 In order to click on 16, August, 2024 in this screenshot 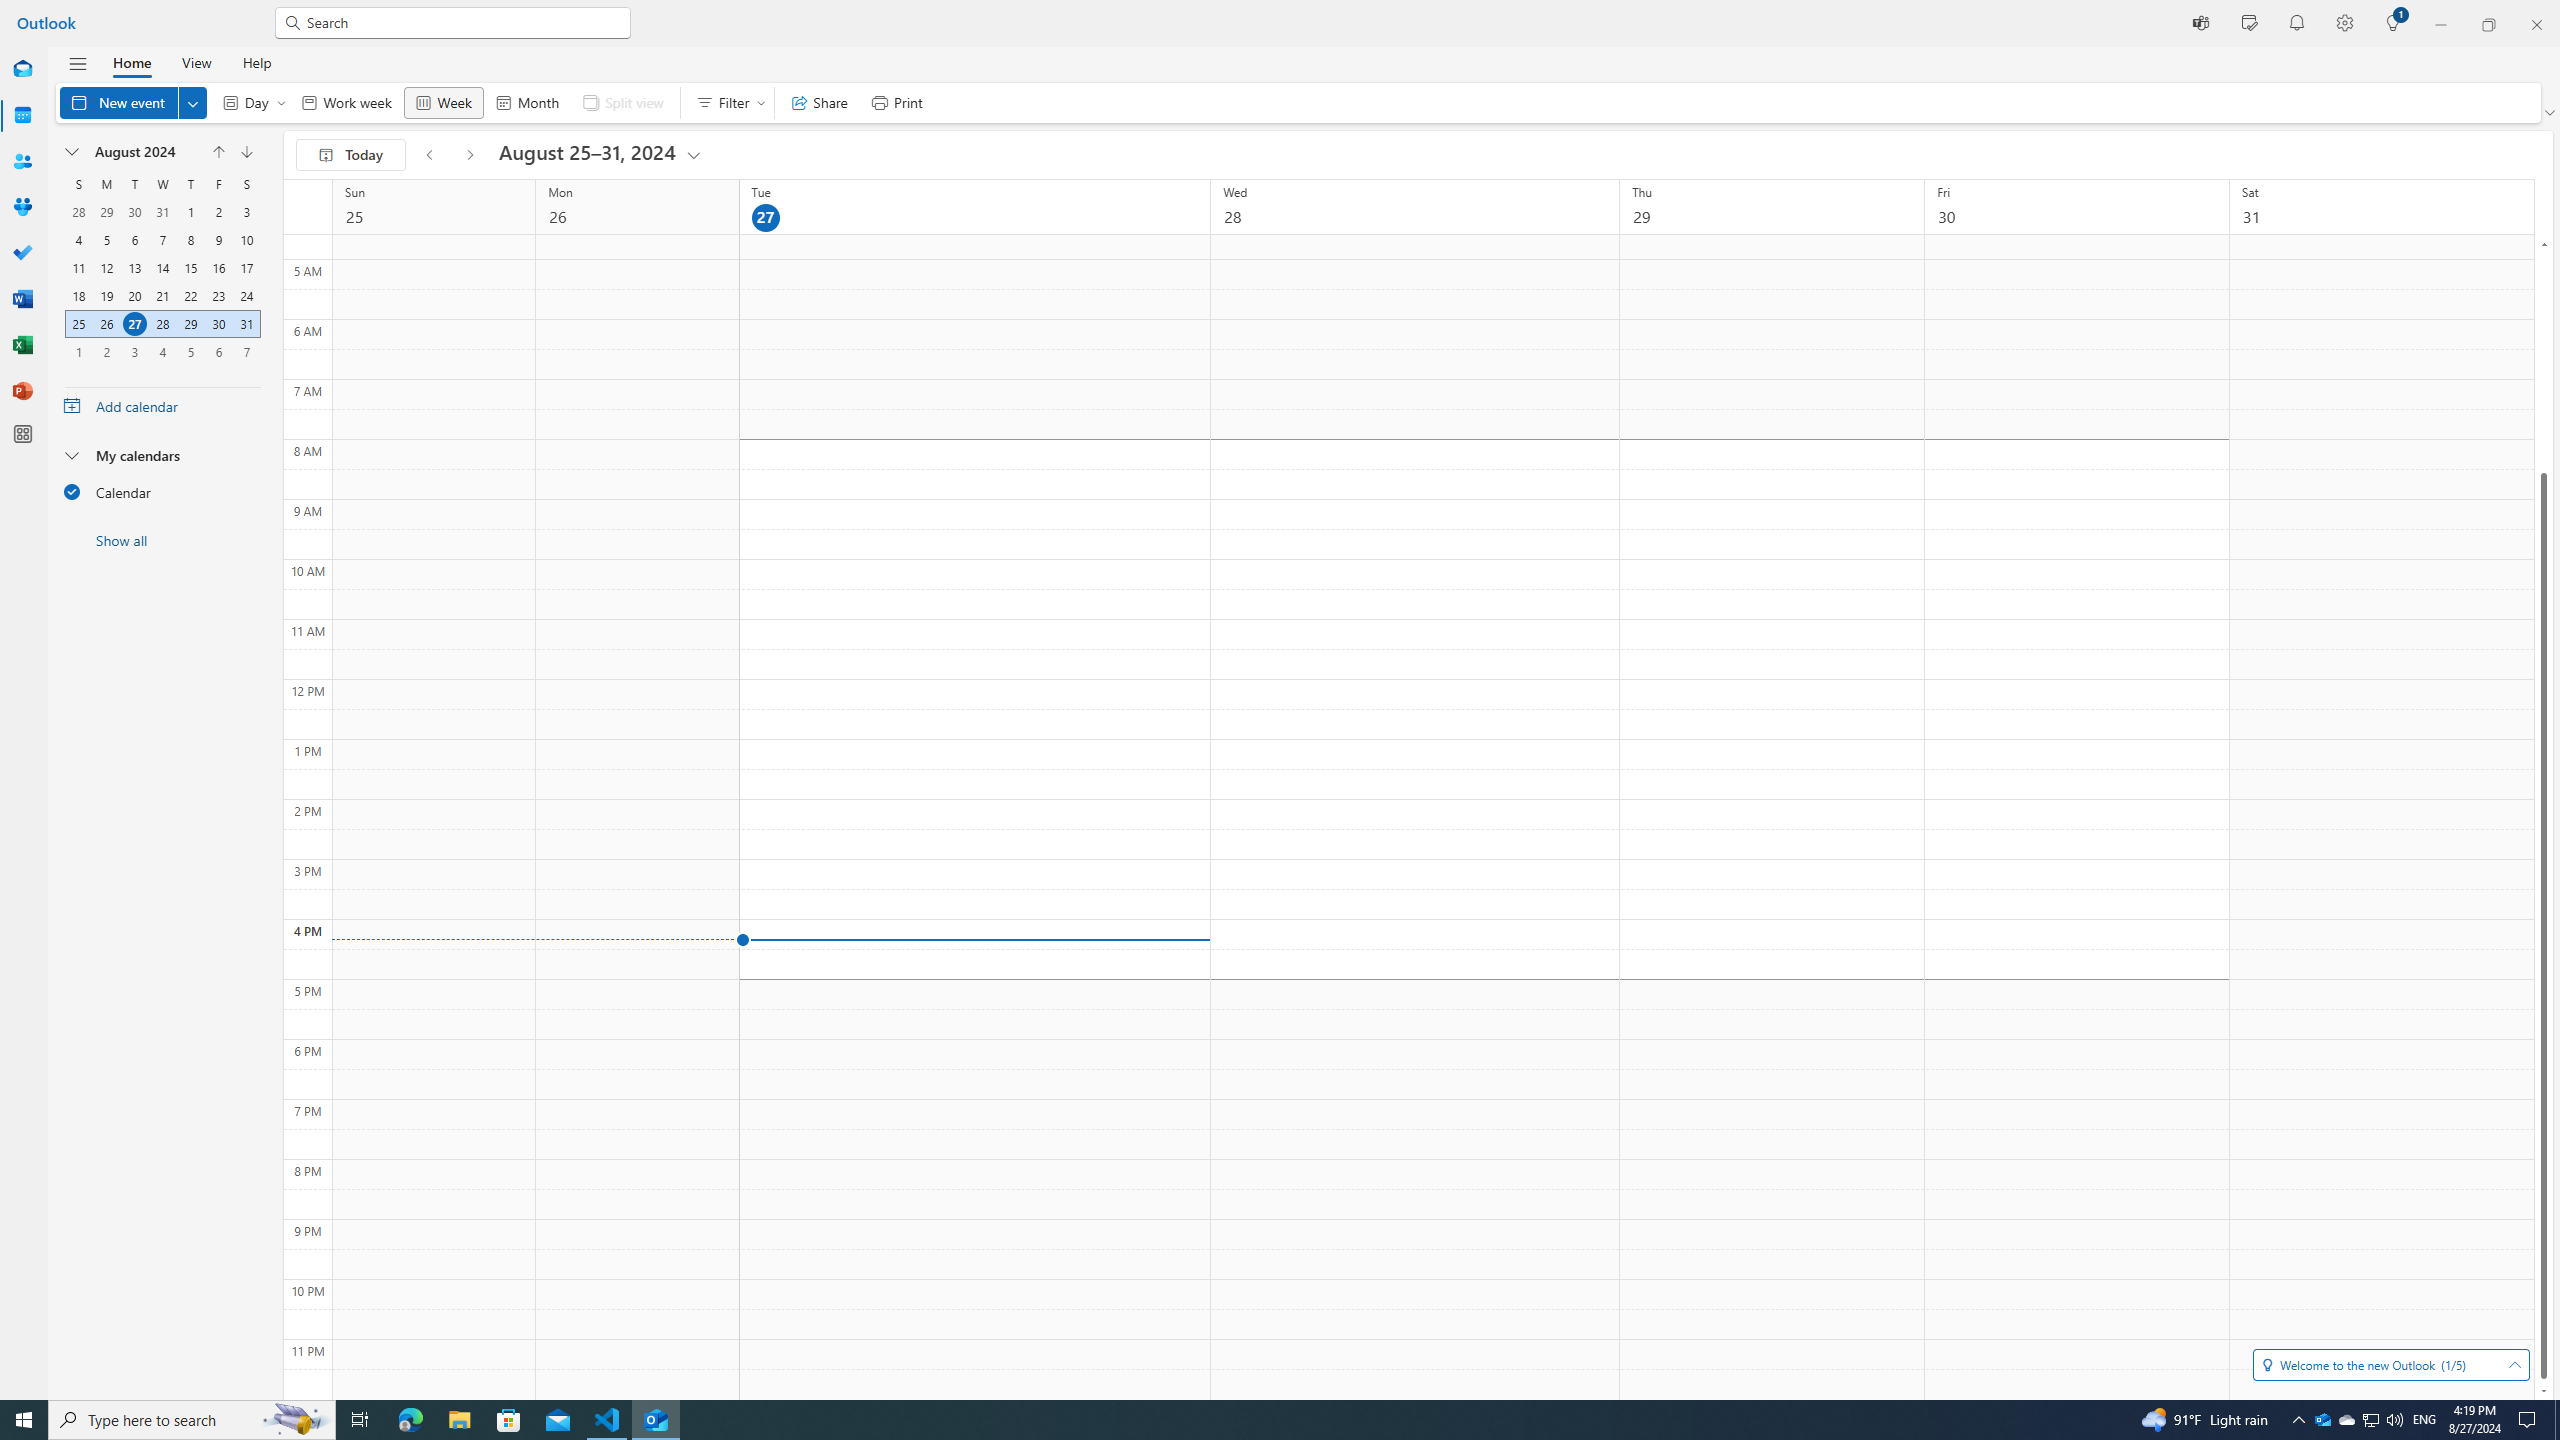, I will do `click(218, 268)`.